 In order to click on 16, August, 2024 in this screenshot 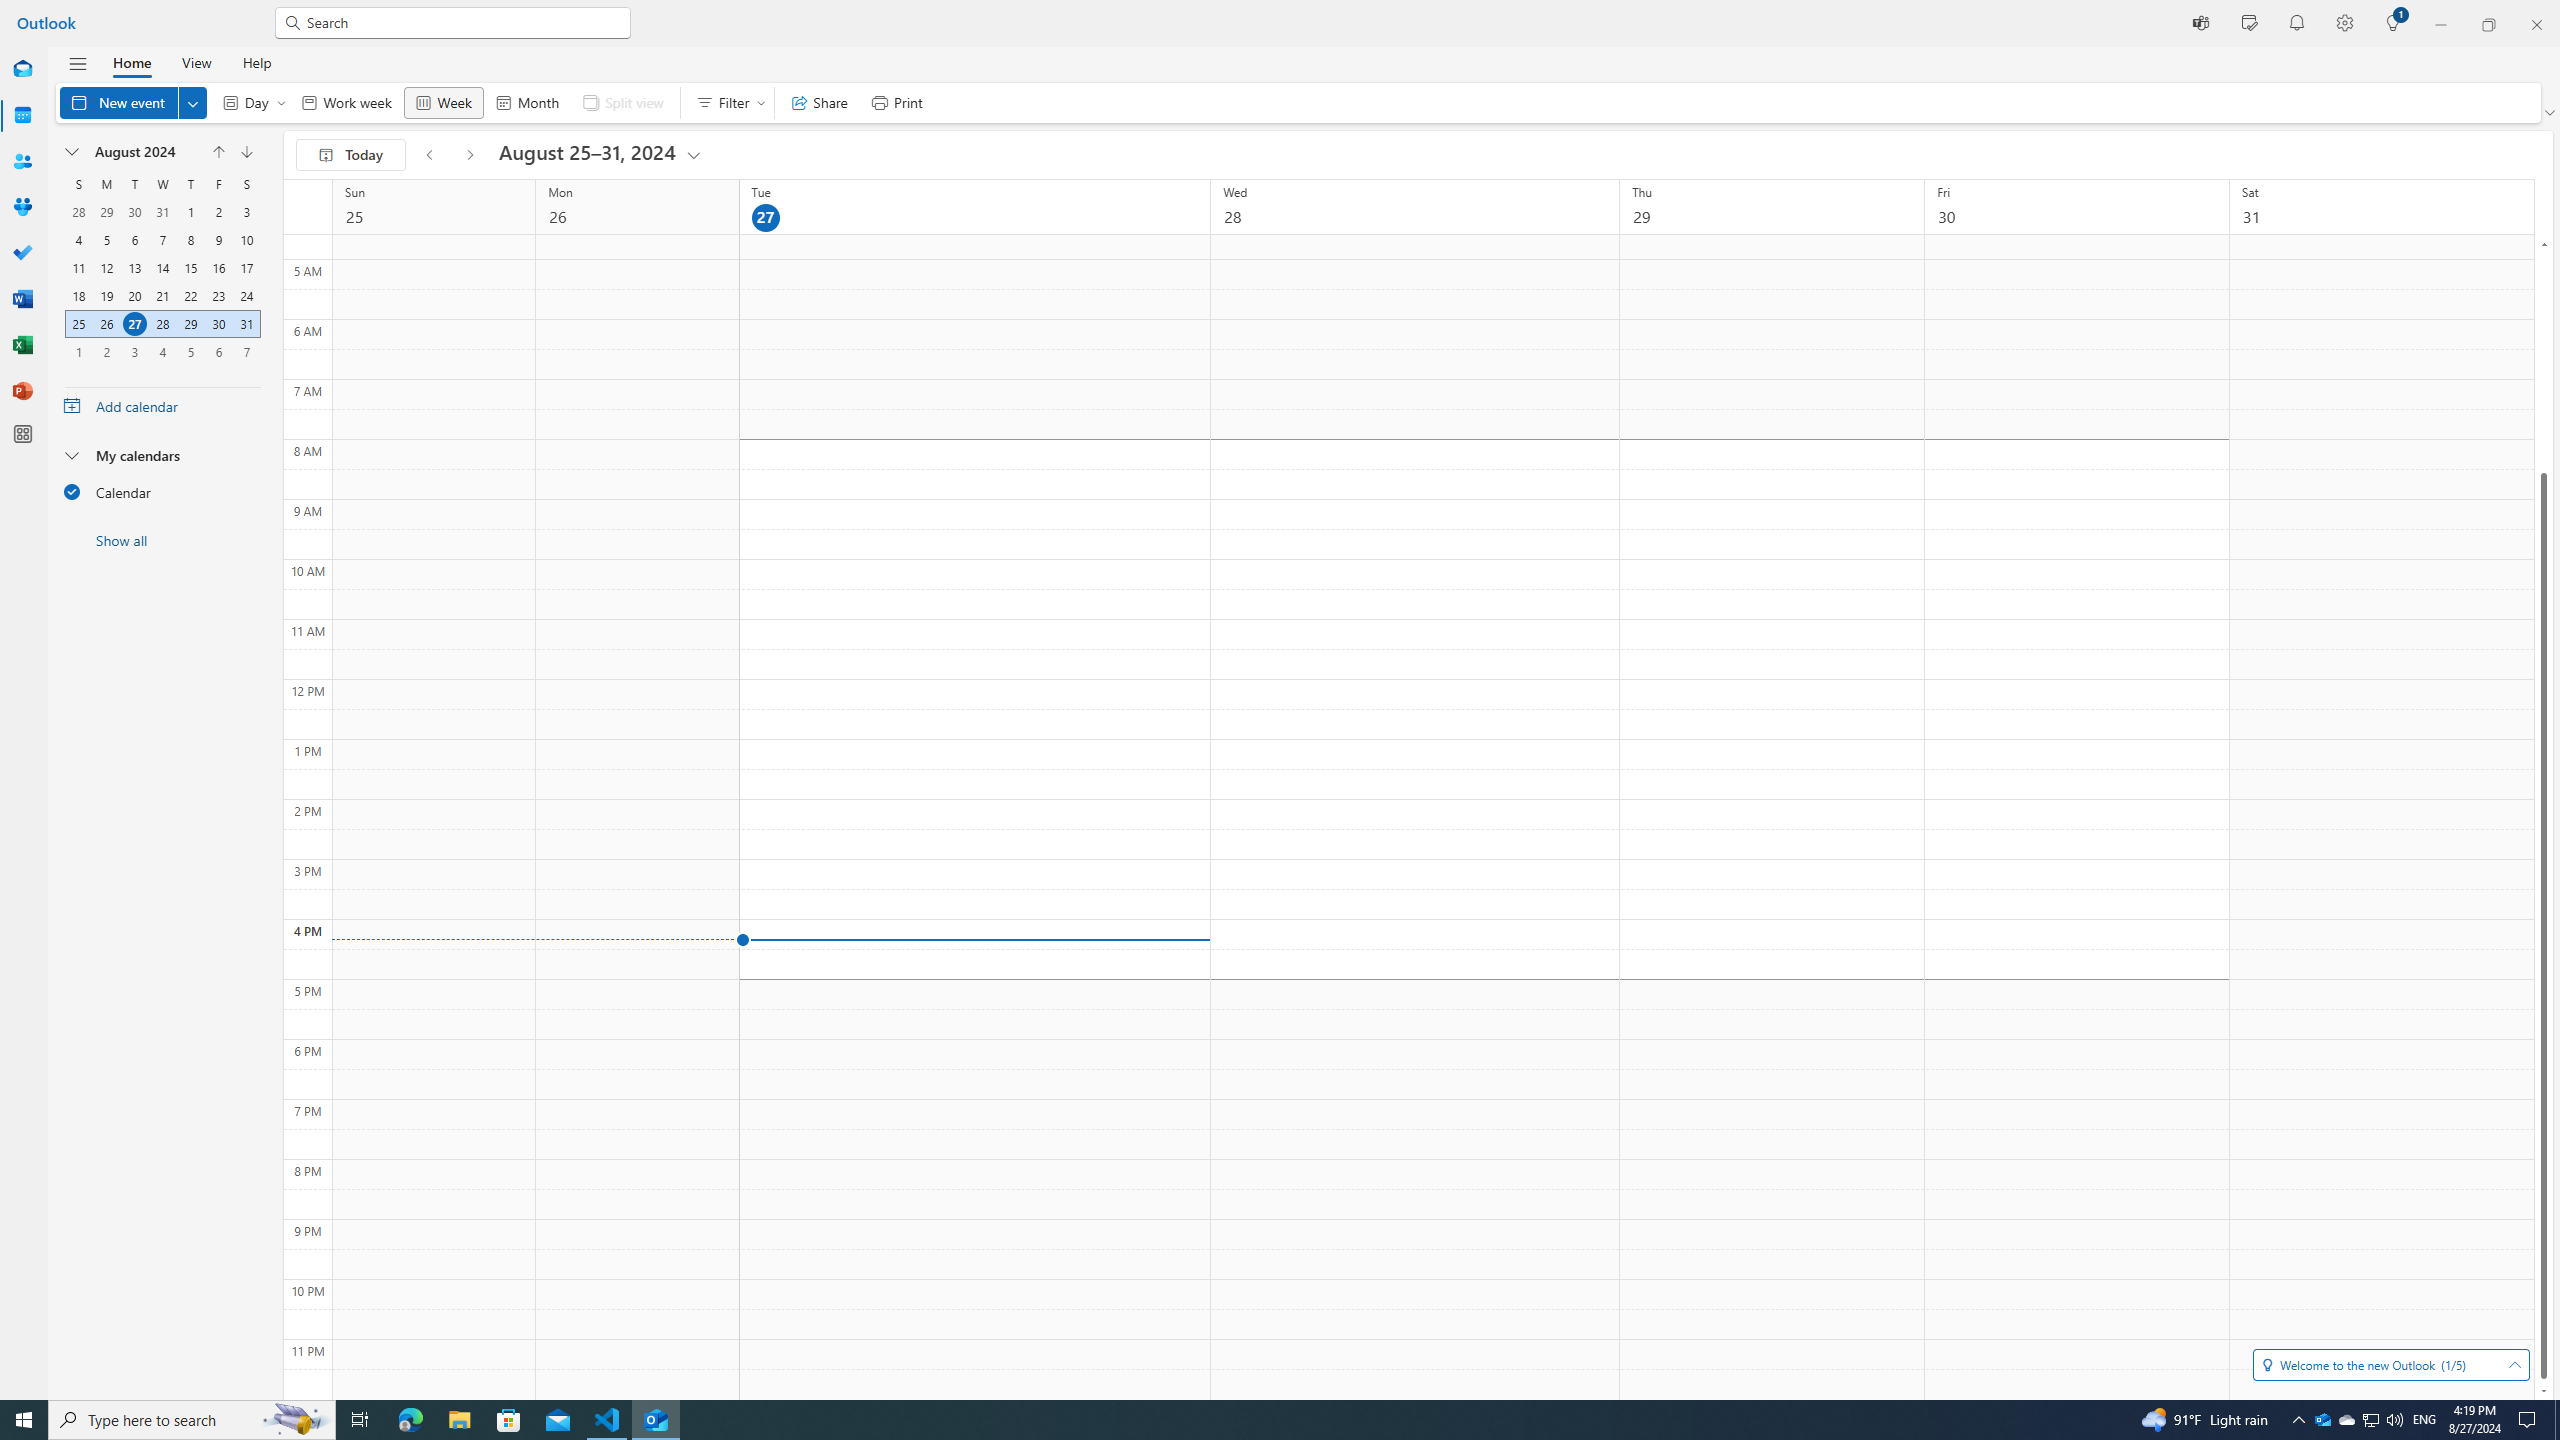, I will do `click(218, 268)`.